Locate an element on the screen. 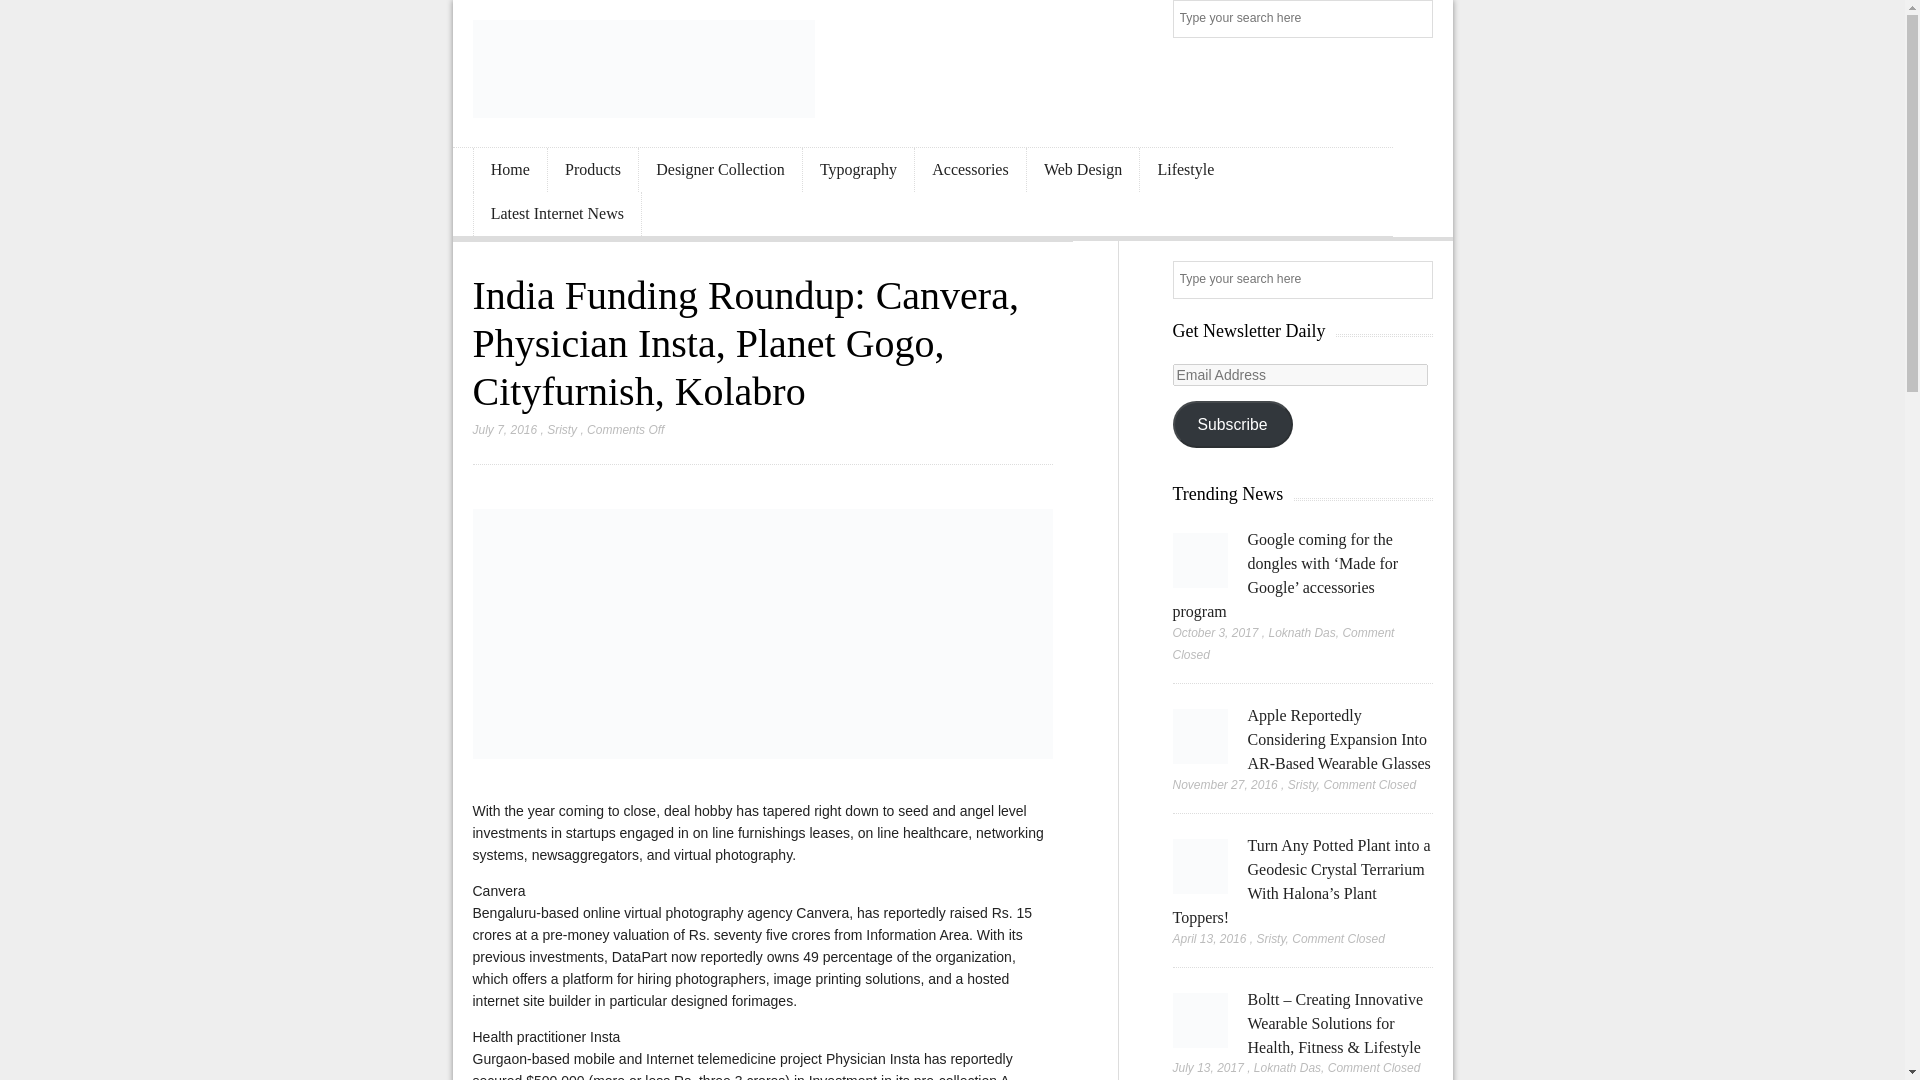  Products is located at coordinates (592, 170).